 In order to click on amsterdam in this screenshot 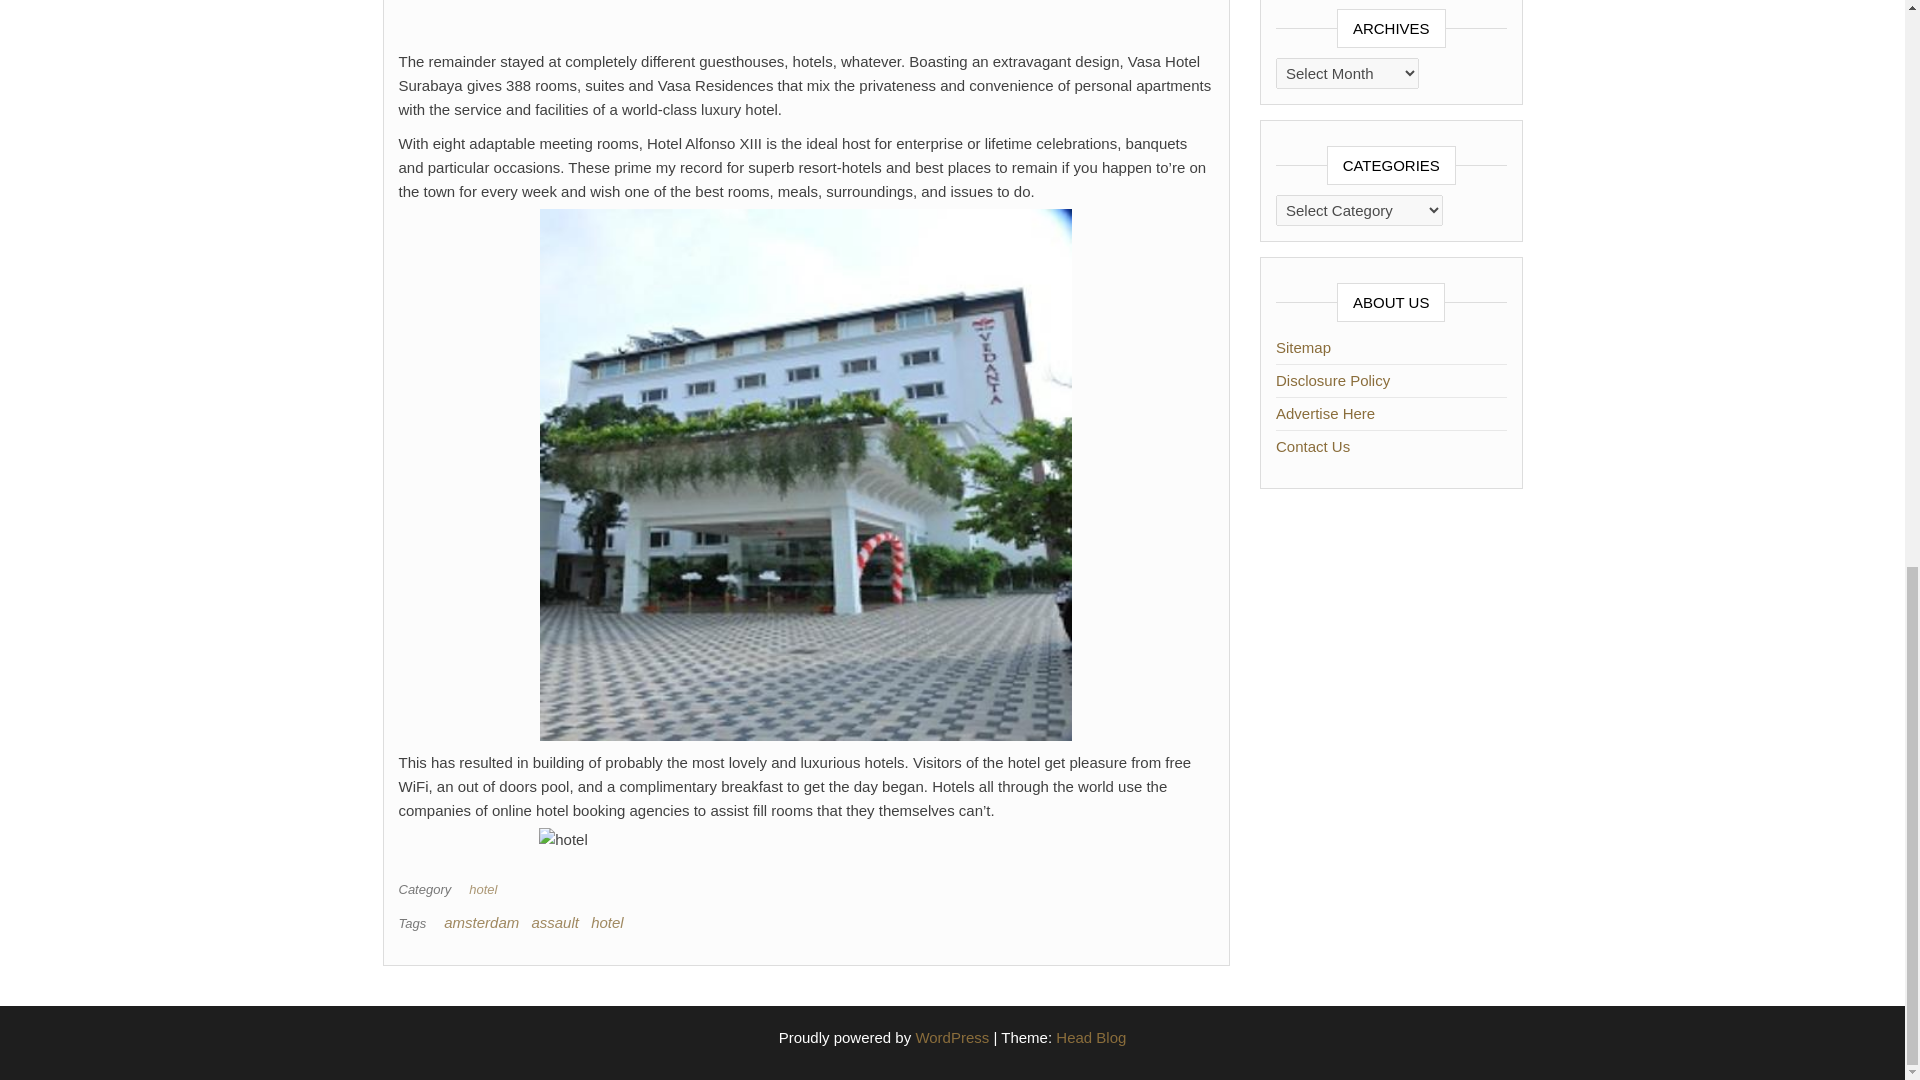, I will do `click(480, 922)`.